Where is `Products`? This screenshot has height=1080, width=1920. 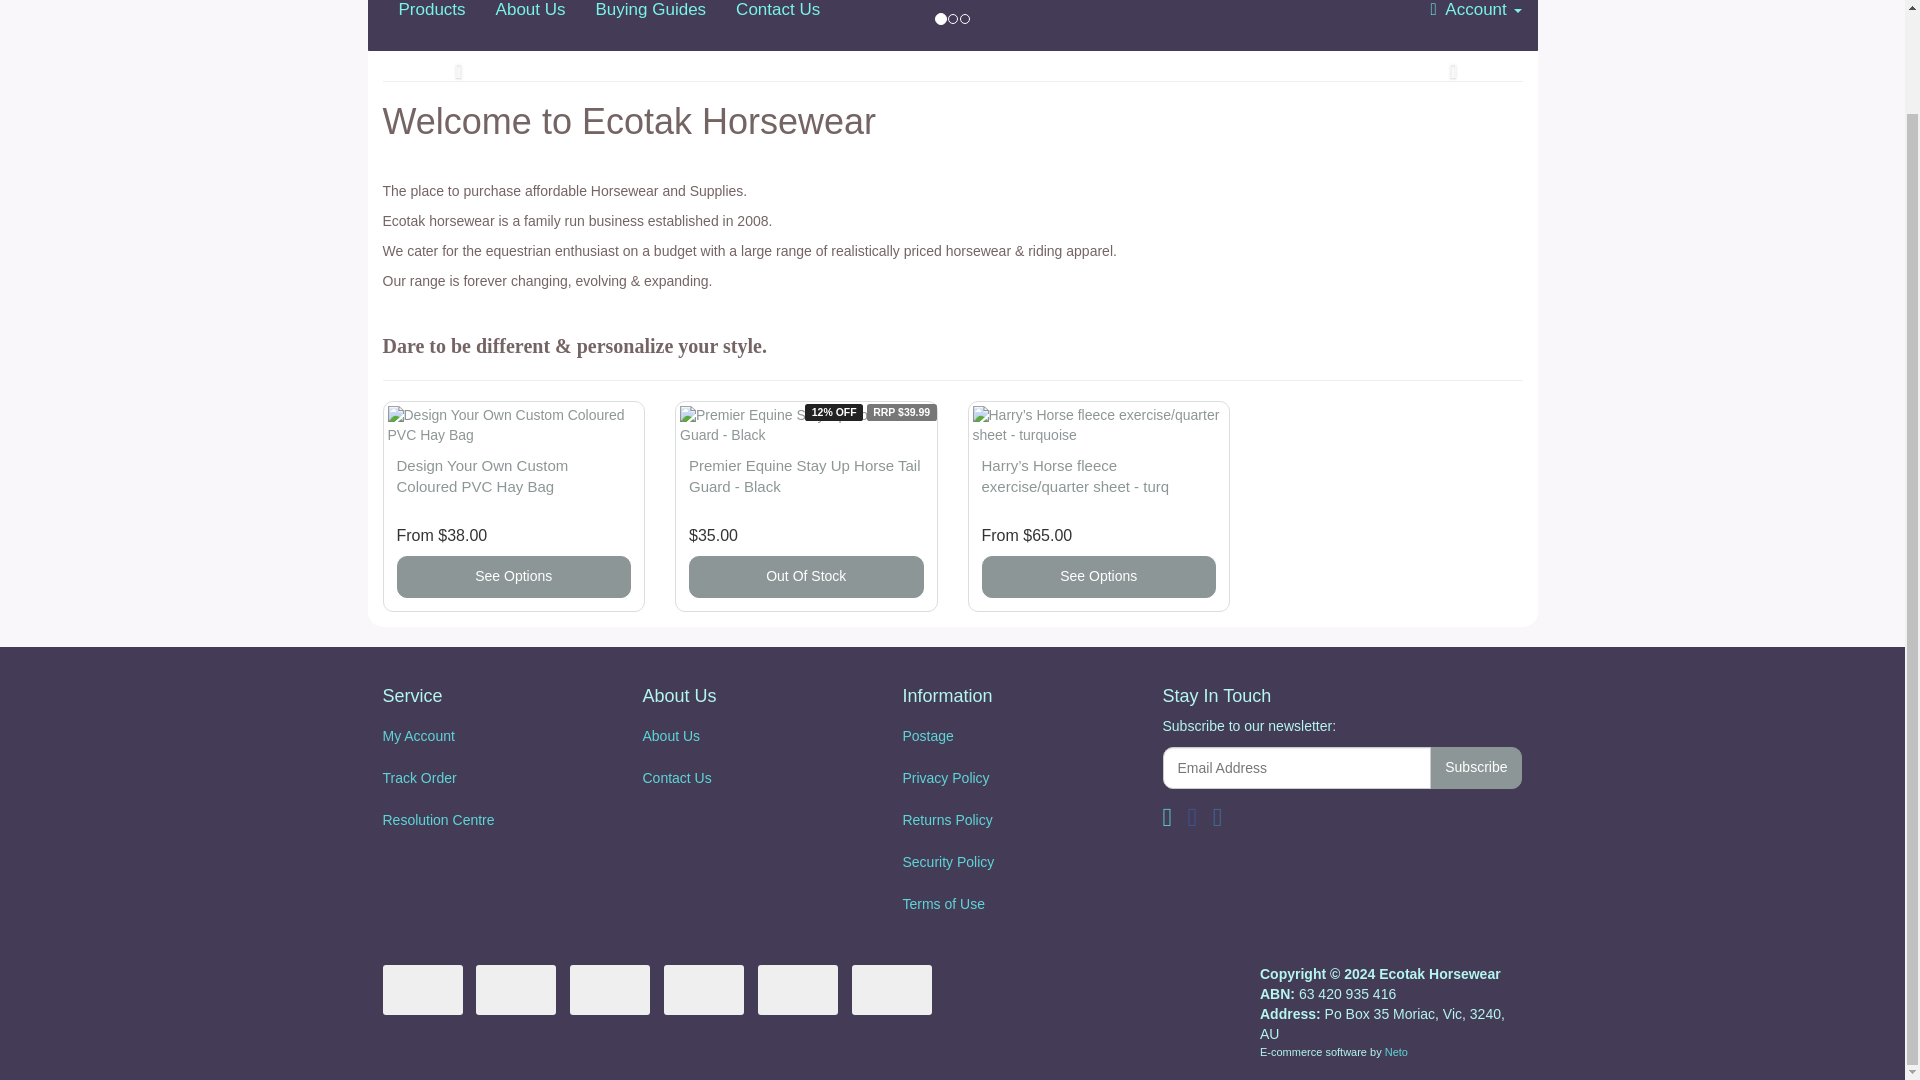
Products is located at coordinates (432, 24).